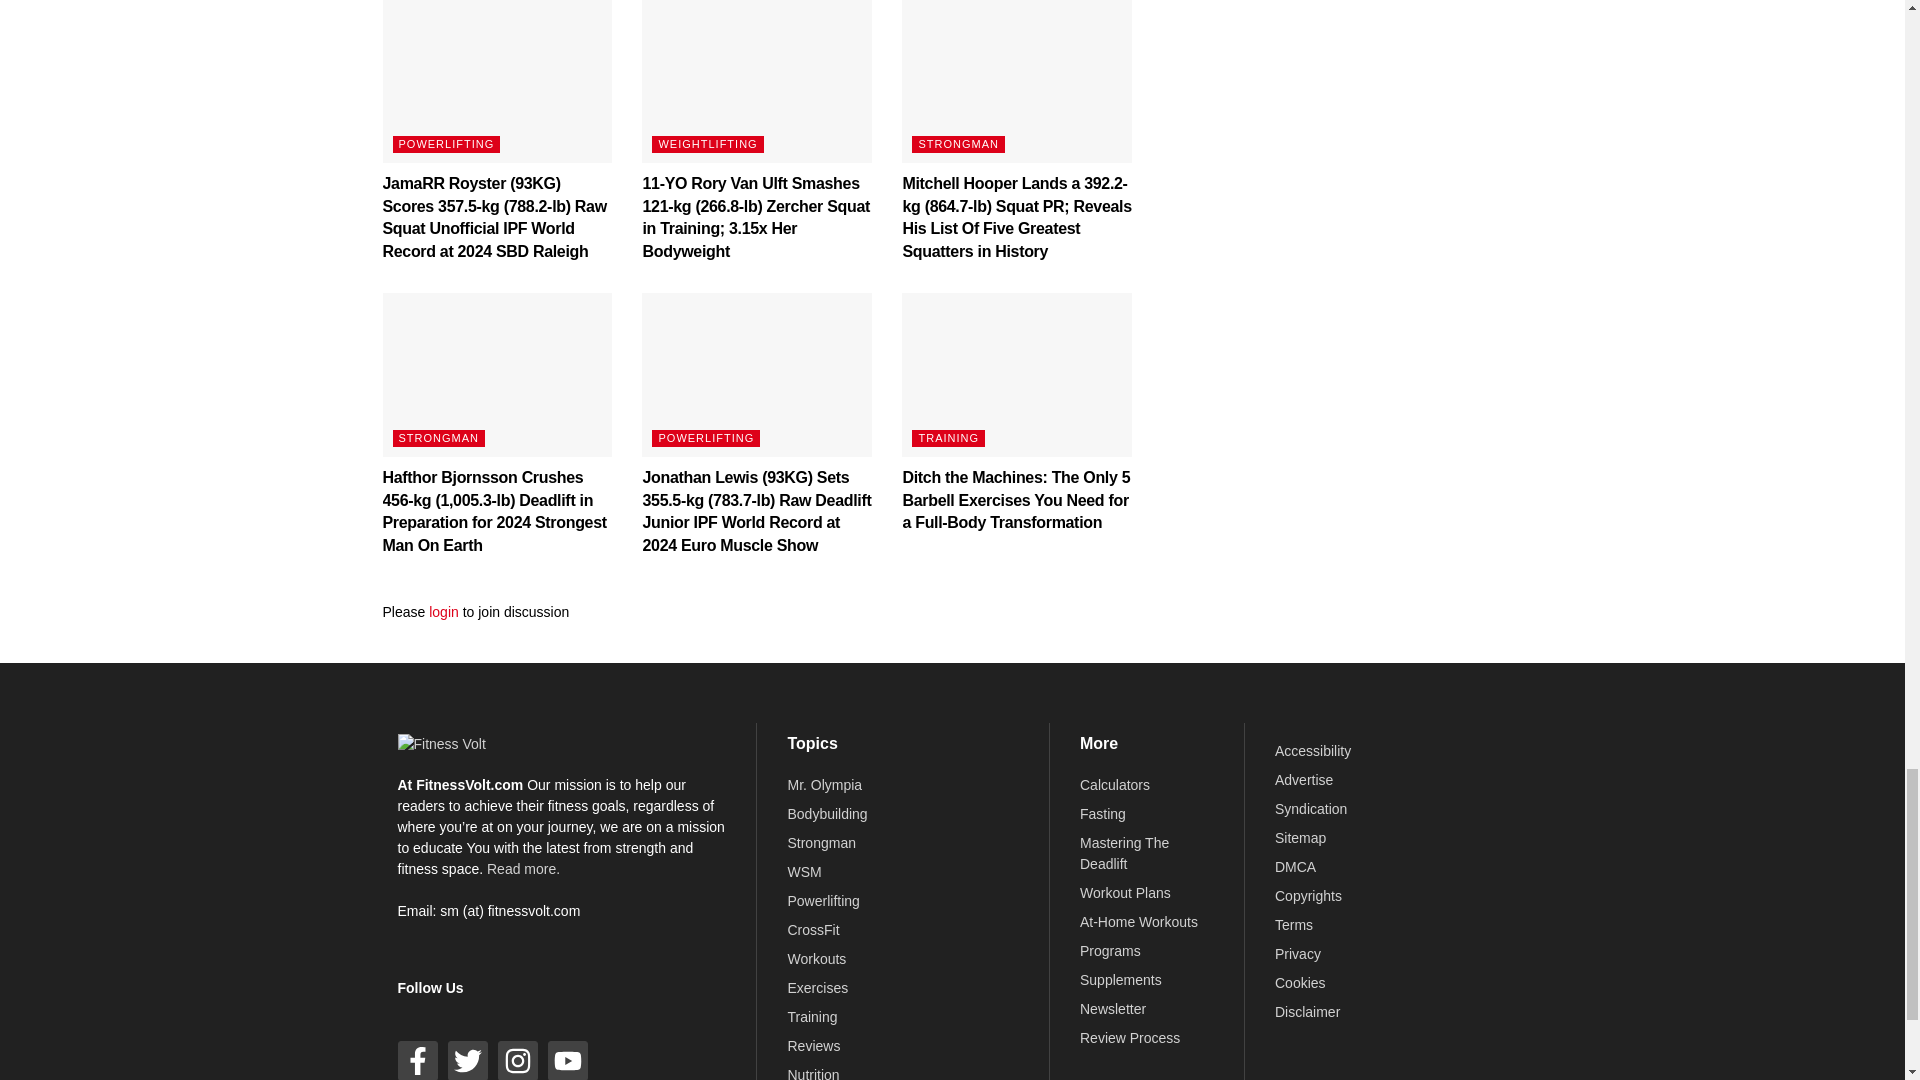  What do you see at coordinates (1312, 751) in the screenshot?
I see `Accessibility Conformance Status` at bounding box center [1312, 751].